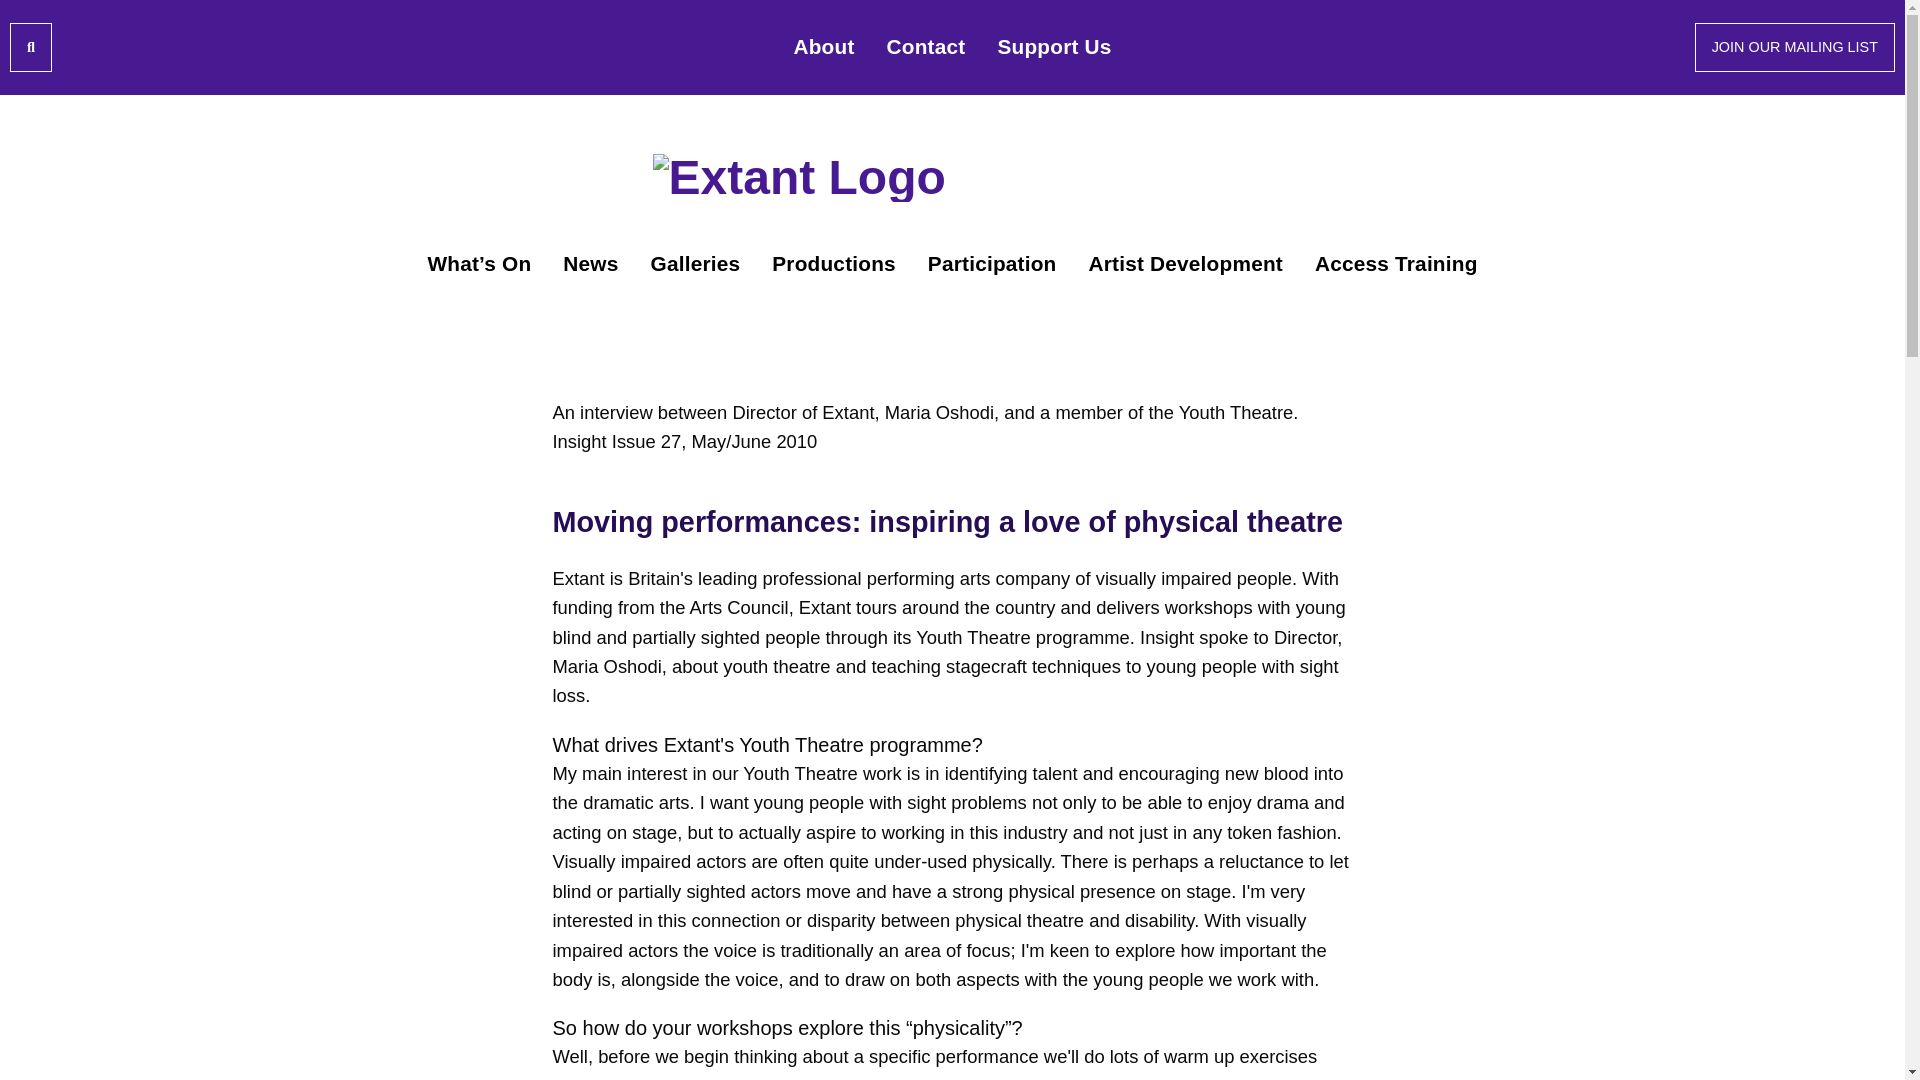 The image size is (1920, 1080). Describe the element at coordinates (926, 47) in the screenshot. I see `Contact` at that location.